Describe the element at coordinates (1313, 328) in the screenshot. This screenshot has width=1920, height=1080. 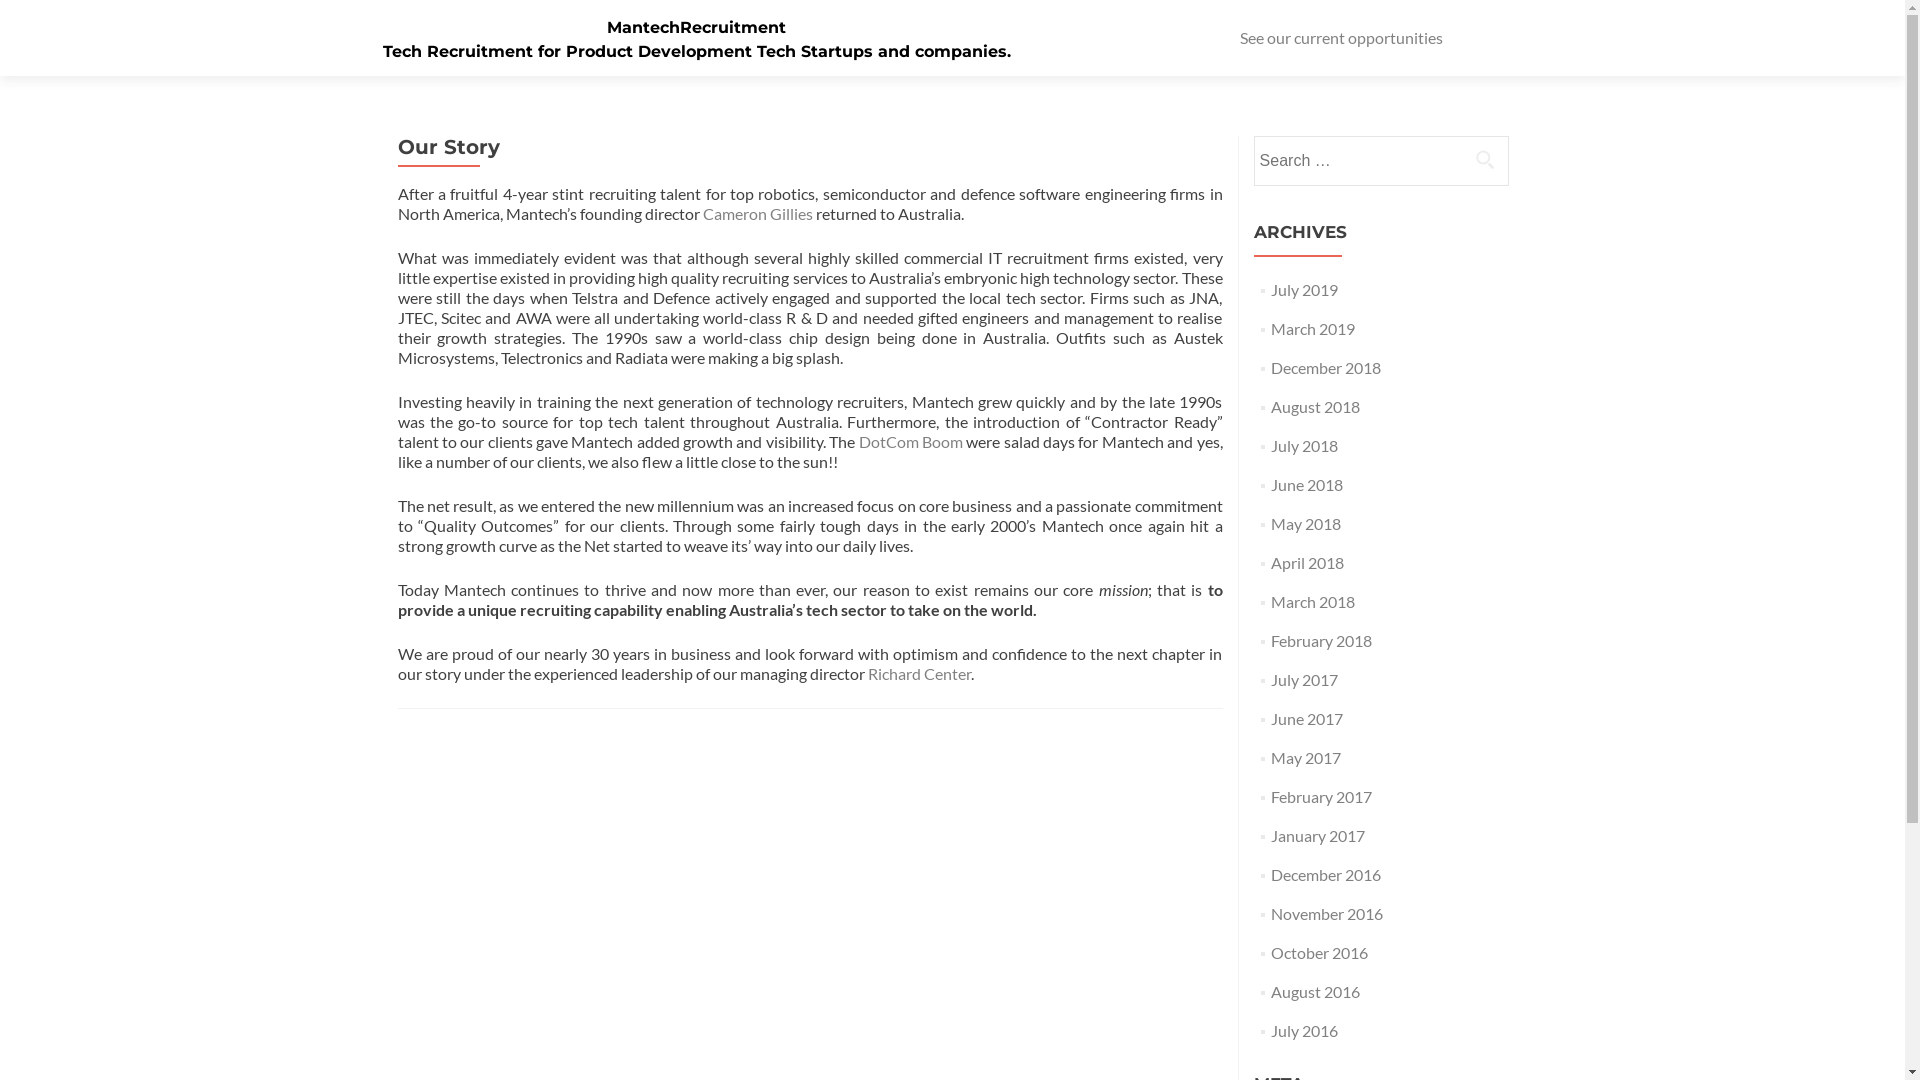
I see `March 2019` at that location.